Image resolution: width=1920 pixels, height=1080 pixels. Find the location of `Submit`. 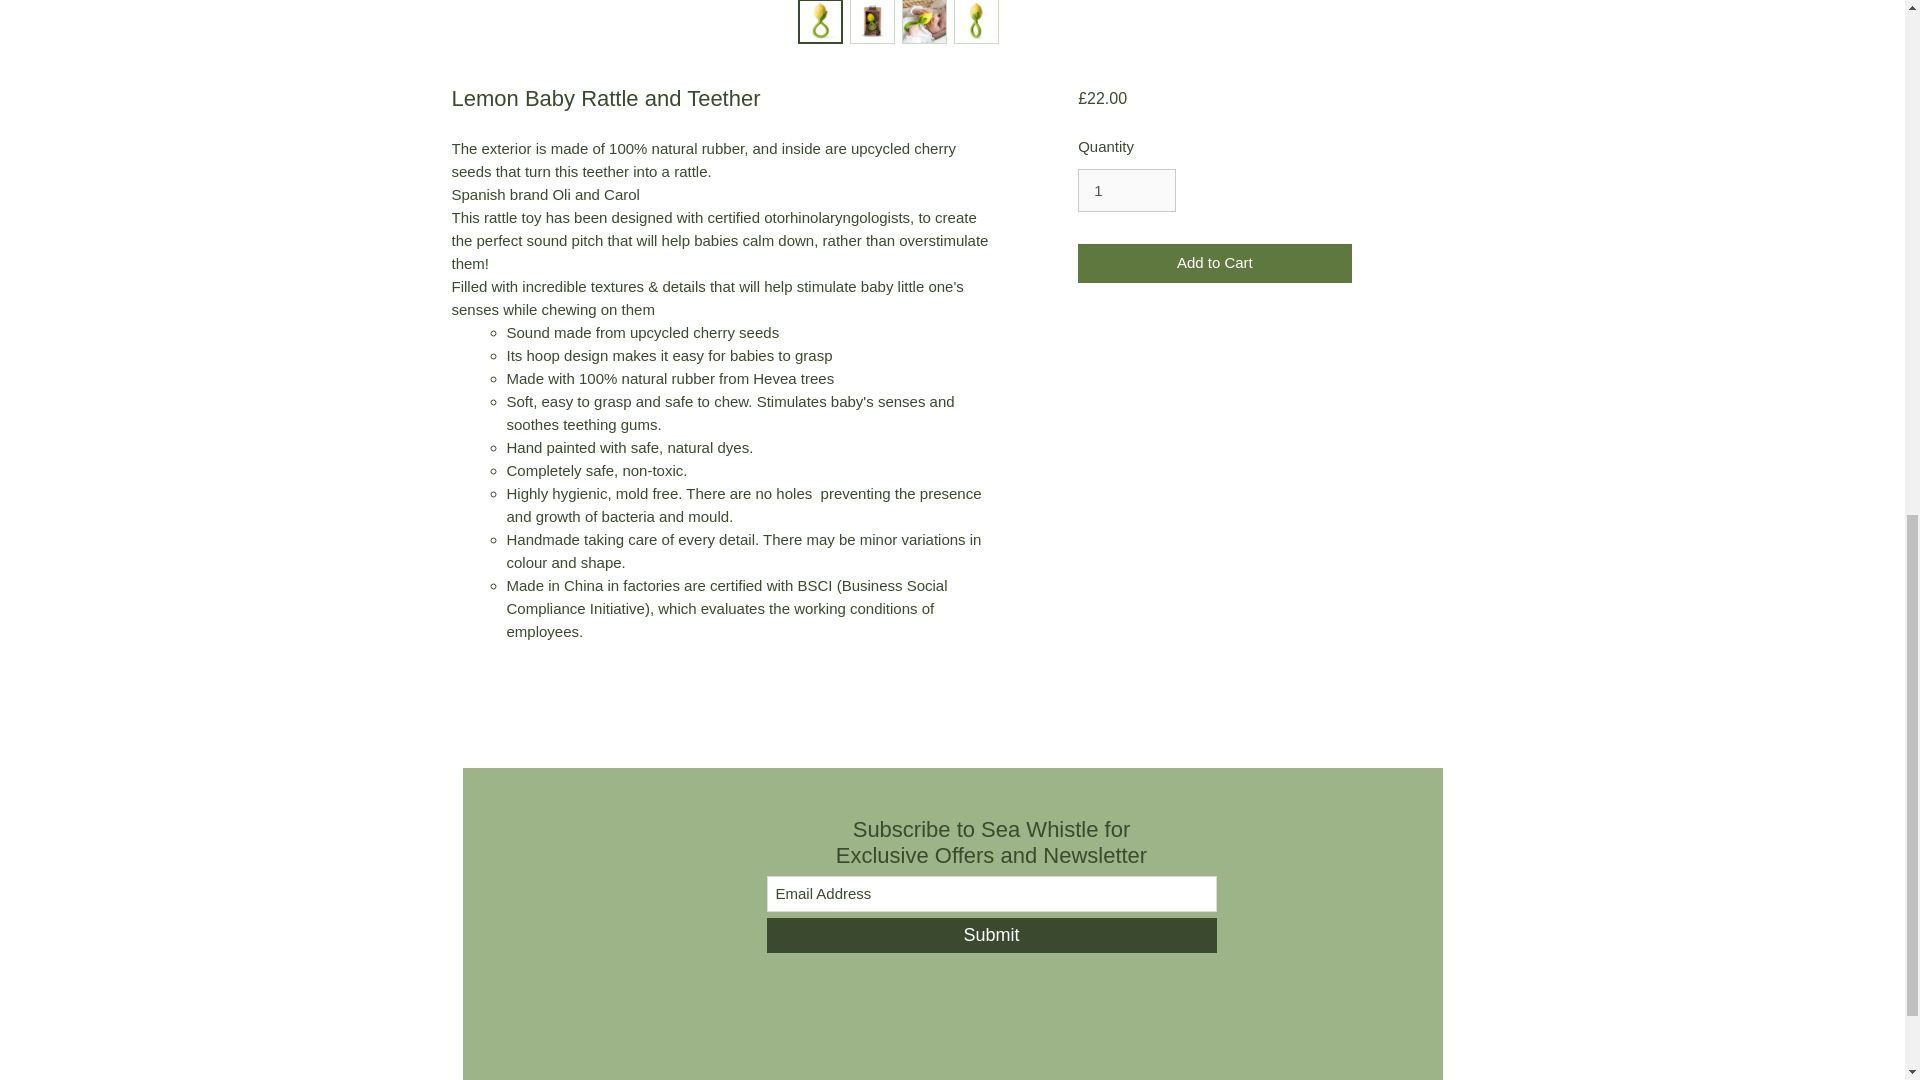

Submit is located at coordinates (990, 935).